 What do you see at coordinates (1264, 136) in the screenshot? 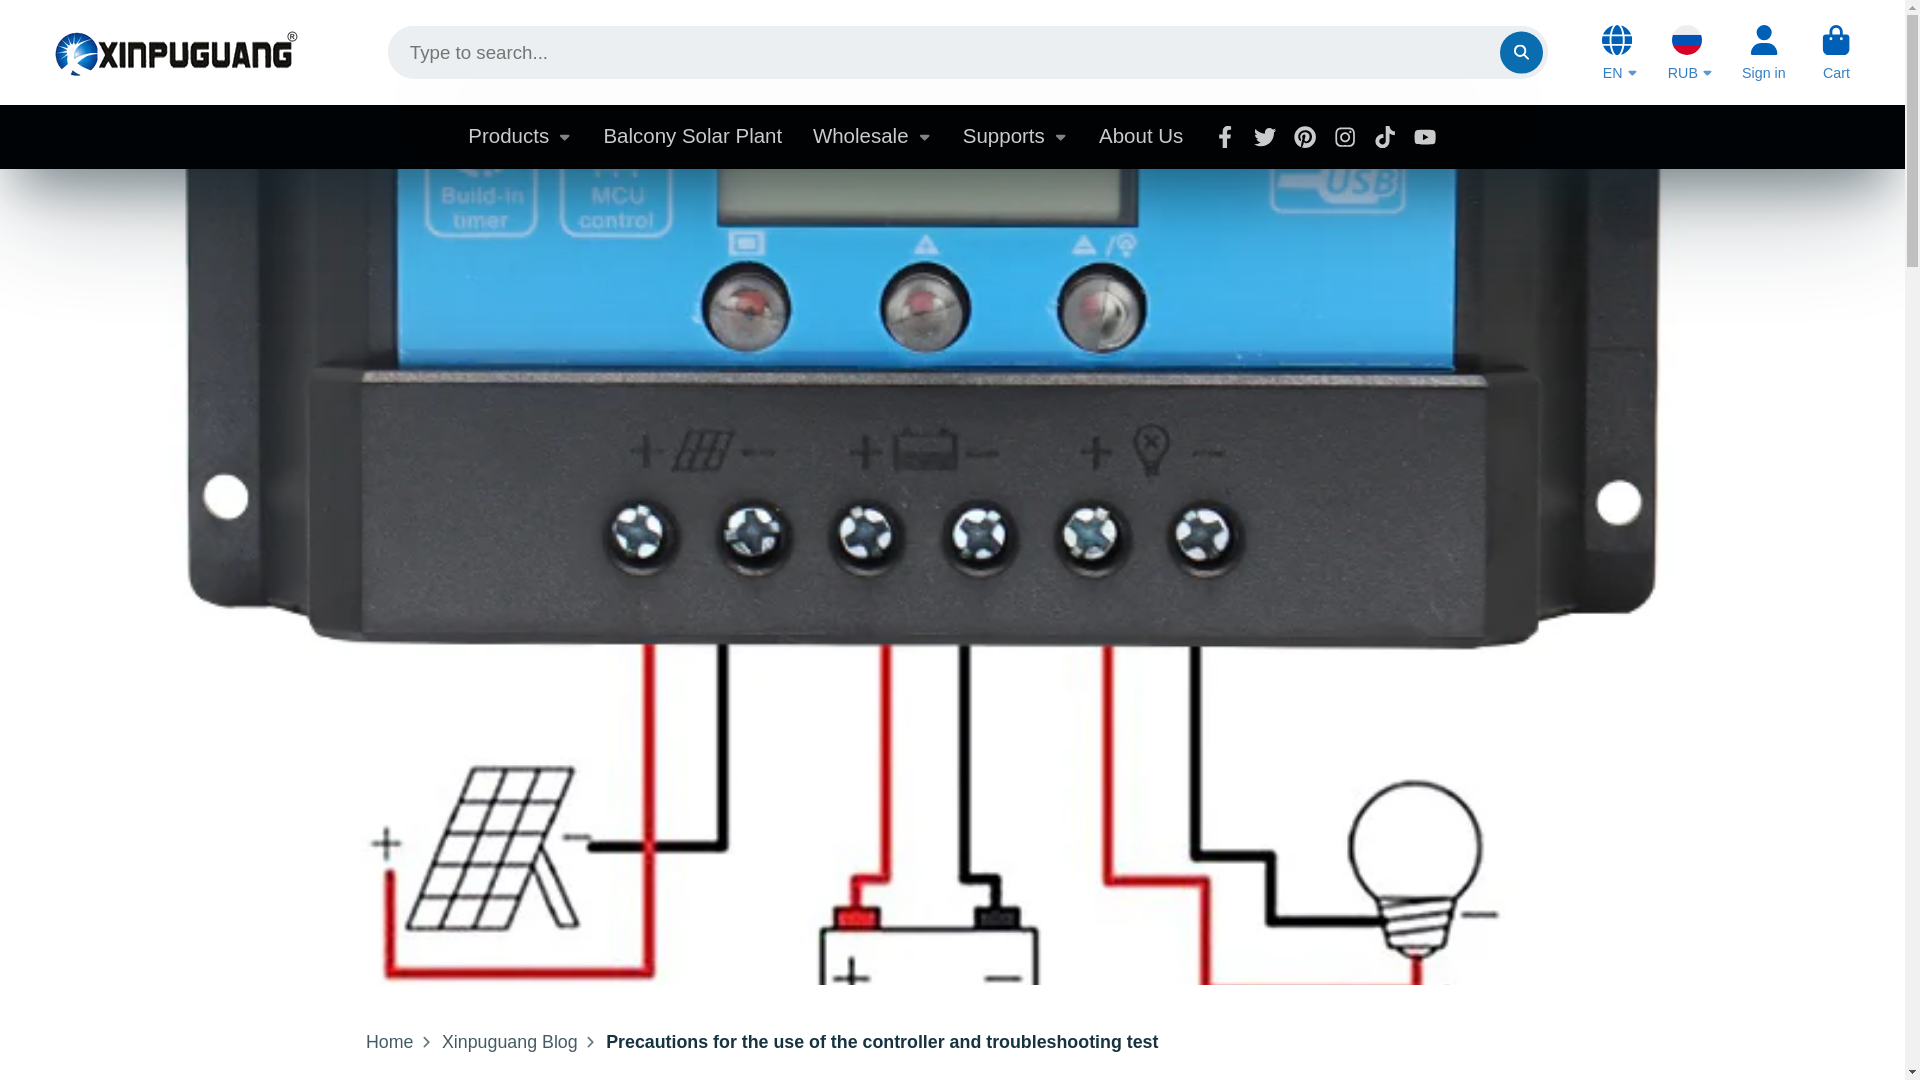
I see `Twitter` at bounding box center [1264, 136].